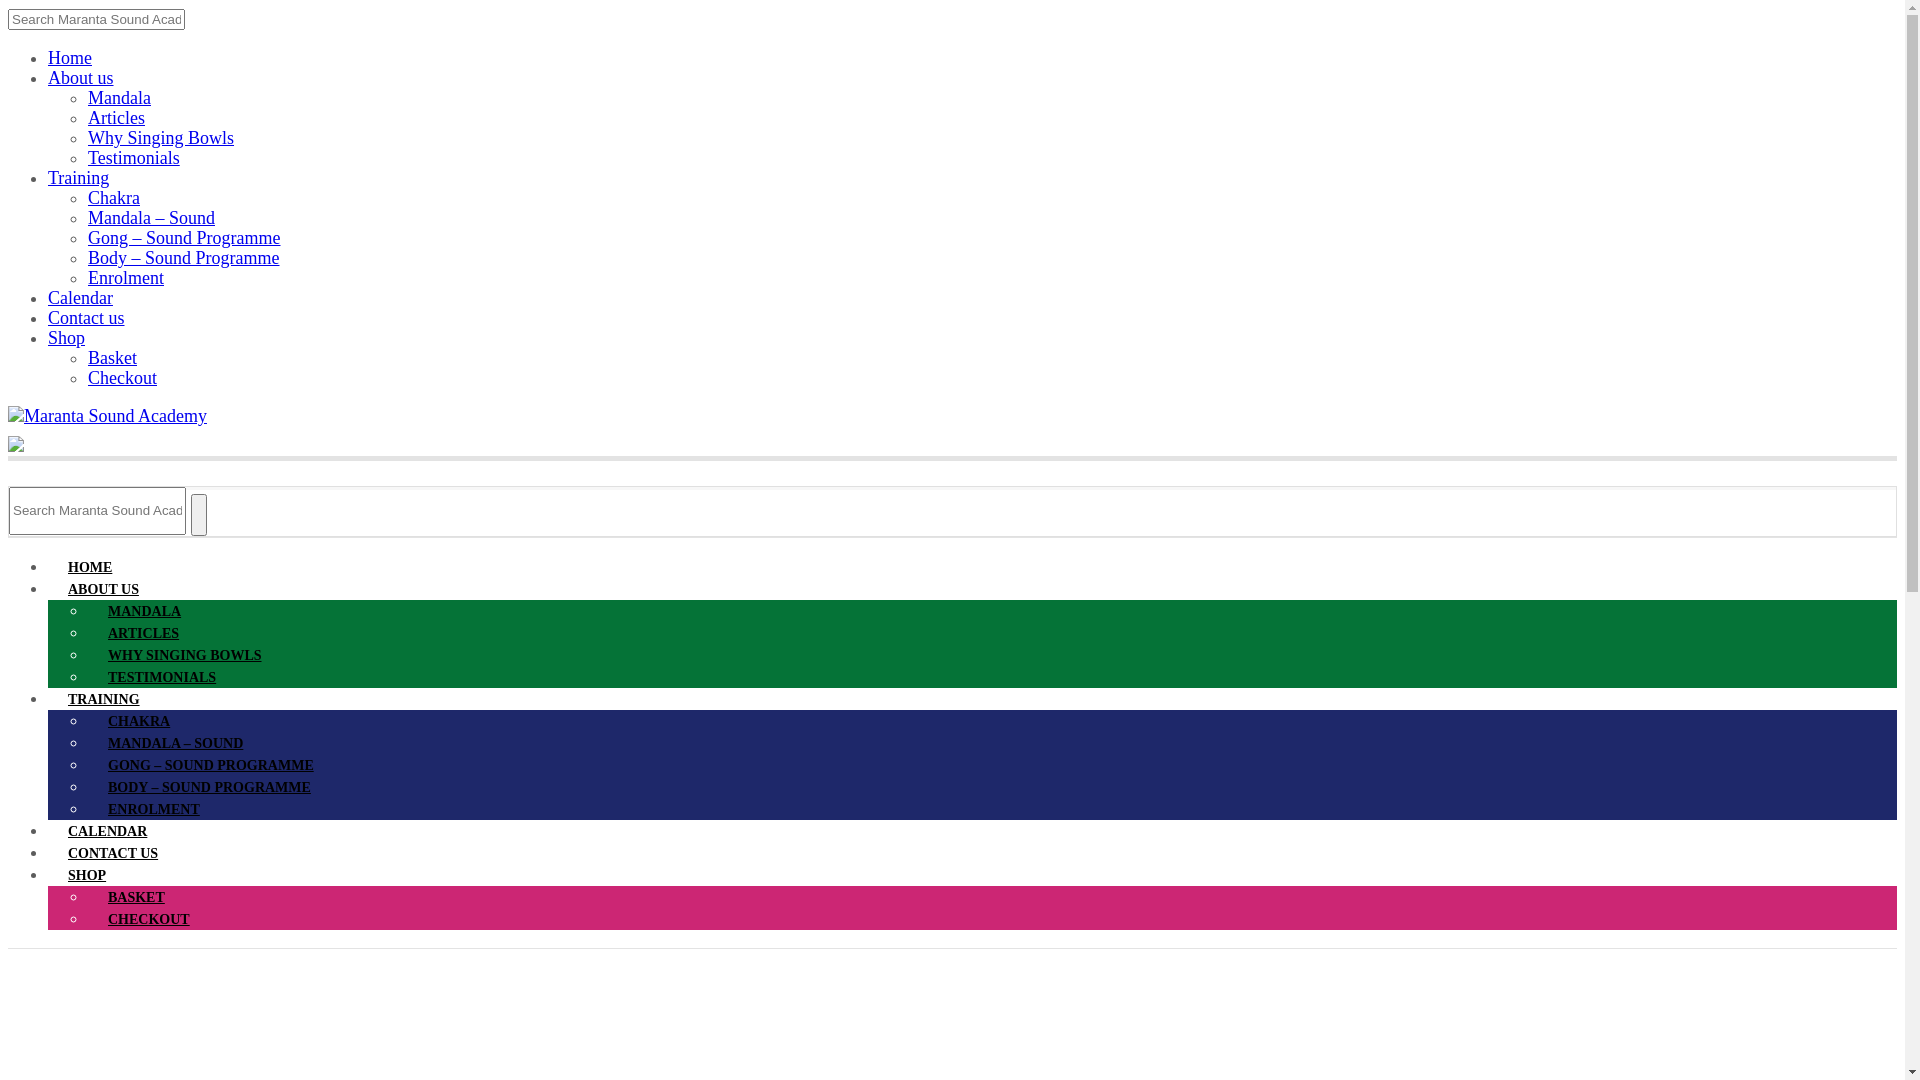 Image resolution: width=1920 pixels, height=1080 pixels. I want to click on TESTIMONIALS, so click(162, 678).